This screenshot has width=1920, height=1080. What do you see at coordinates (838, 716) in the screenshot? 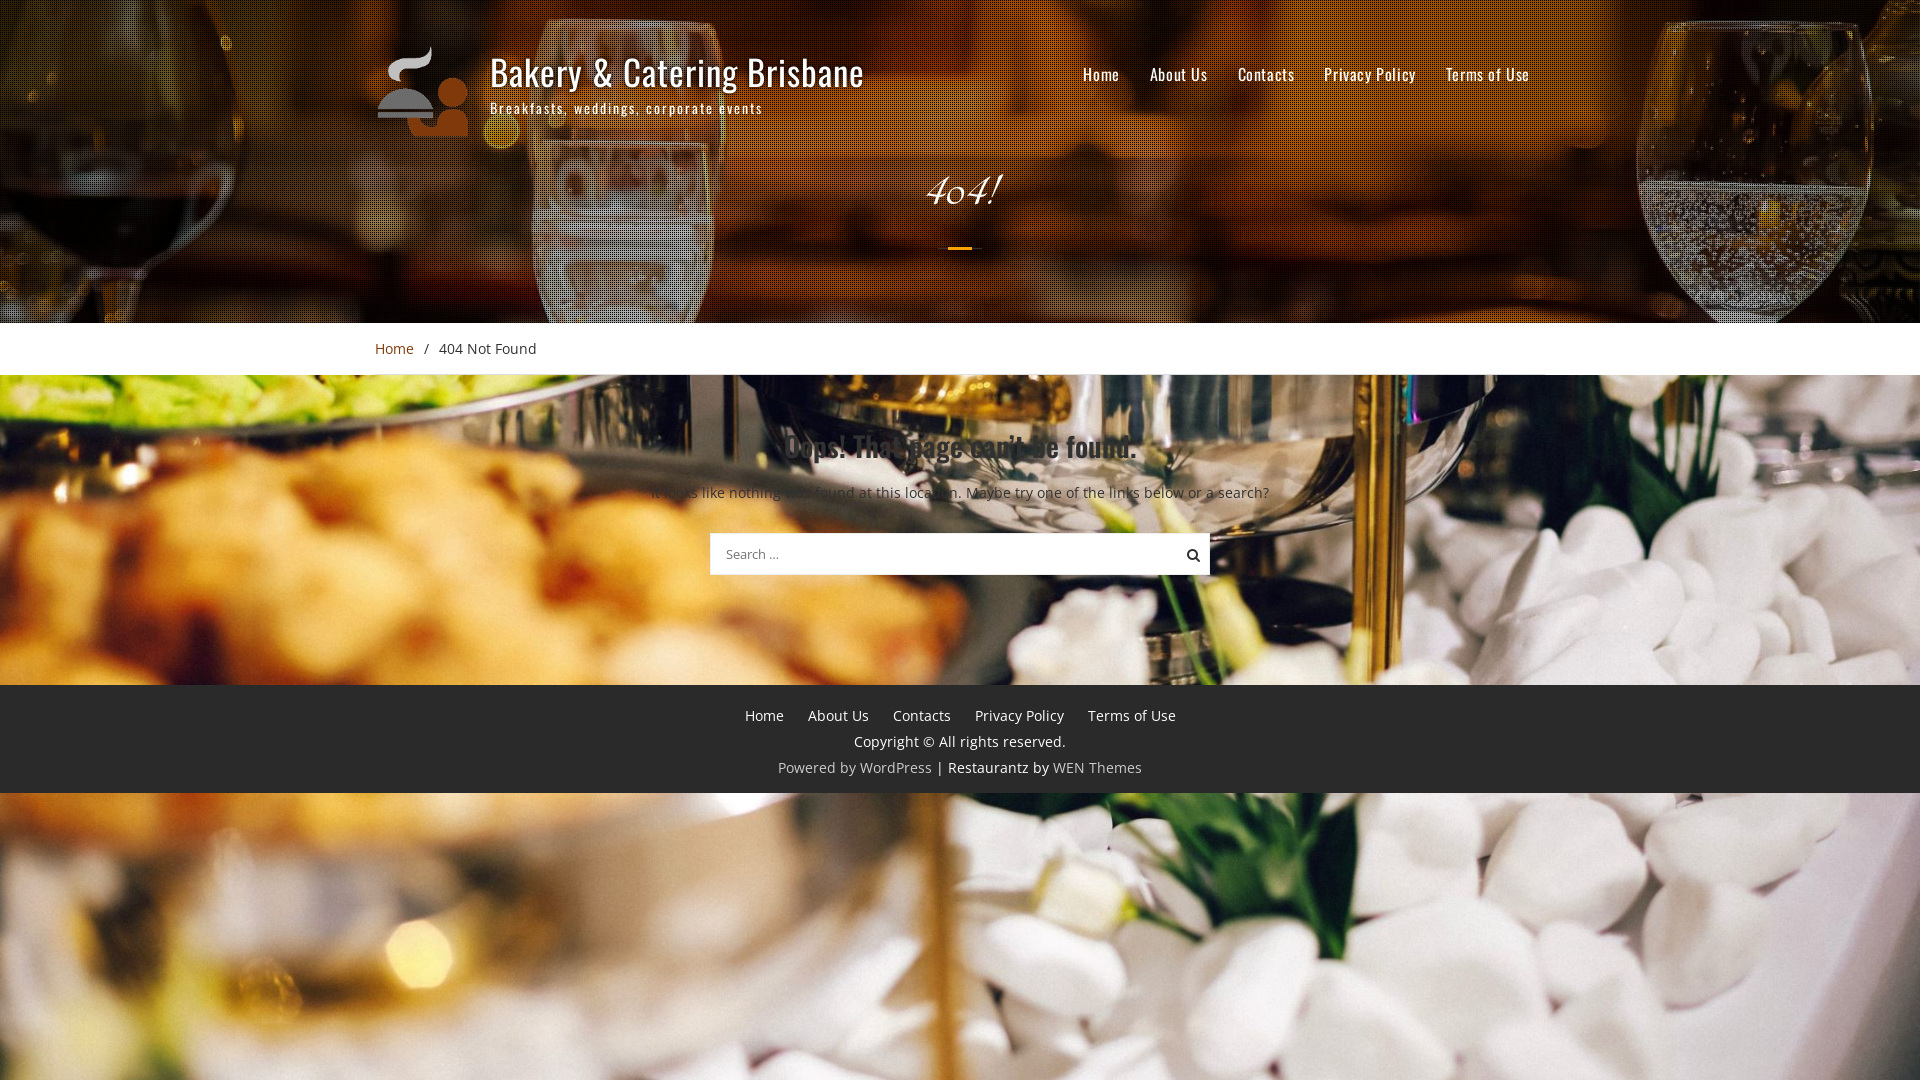
I see `About Us` at bounding box center [838, 716].